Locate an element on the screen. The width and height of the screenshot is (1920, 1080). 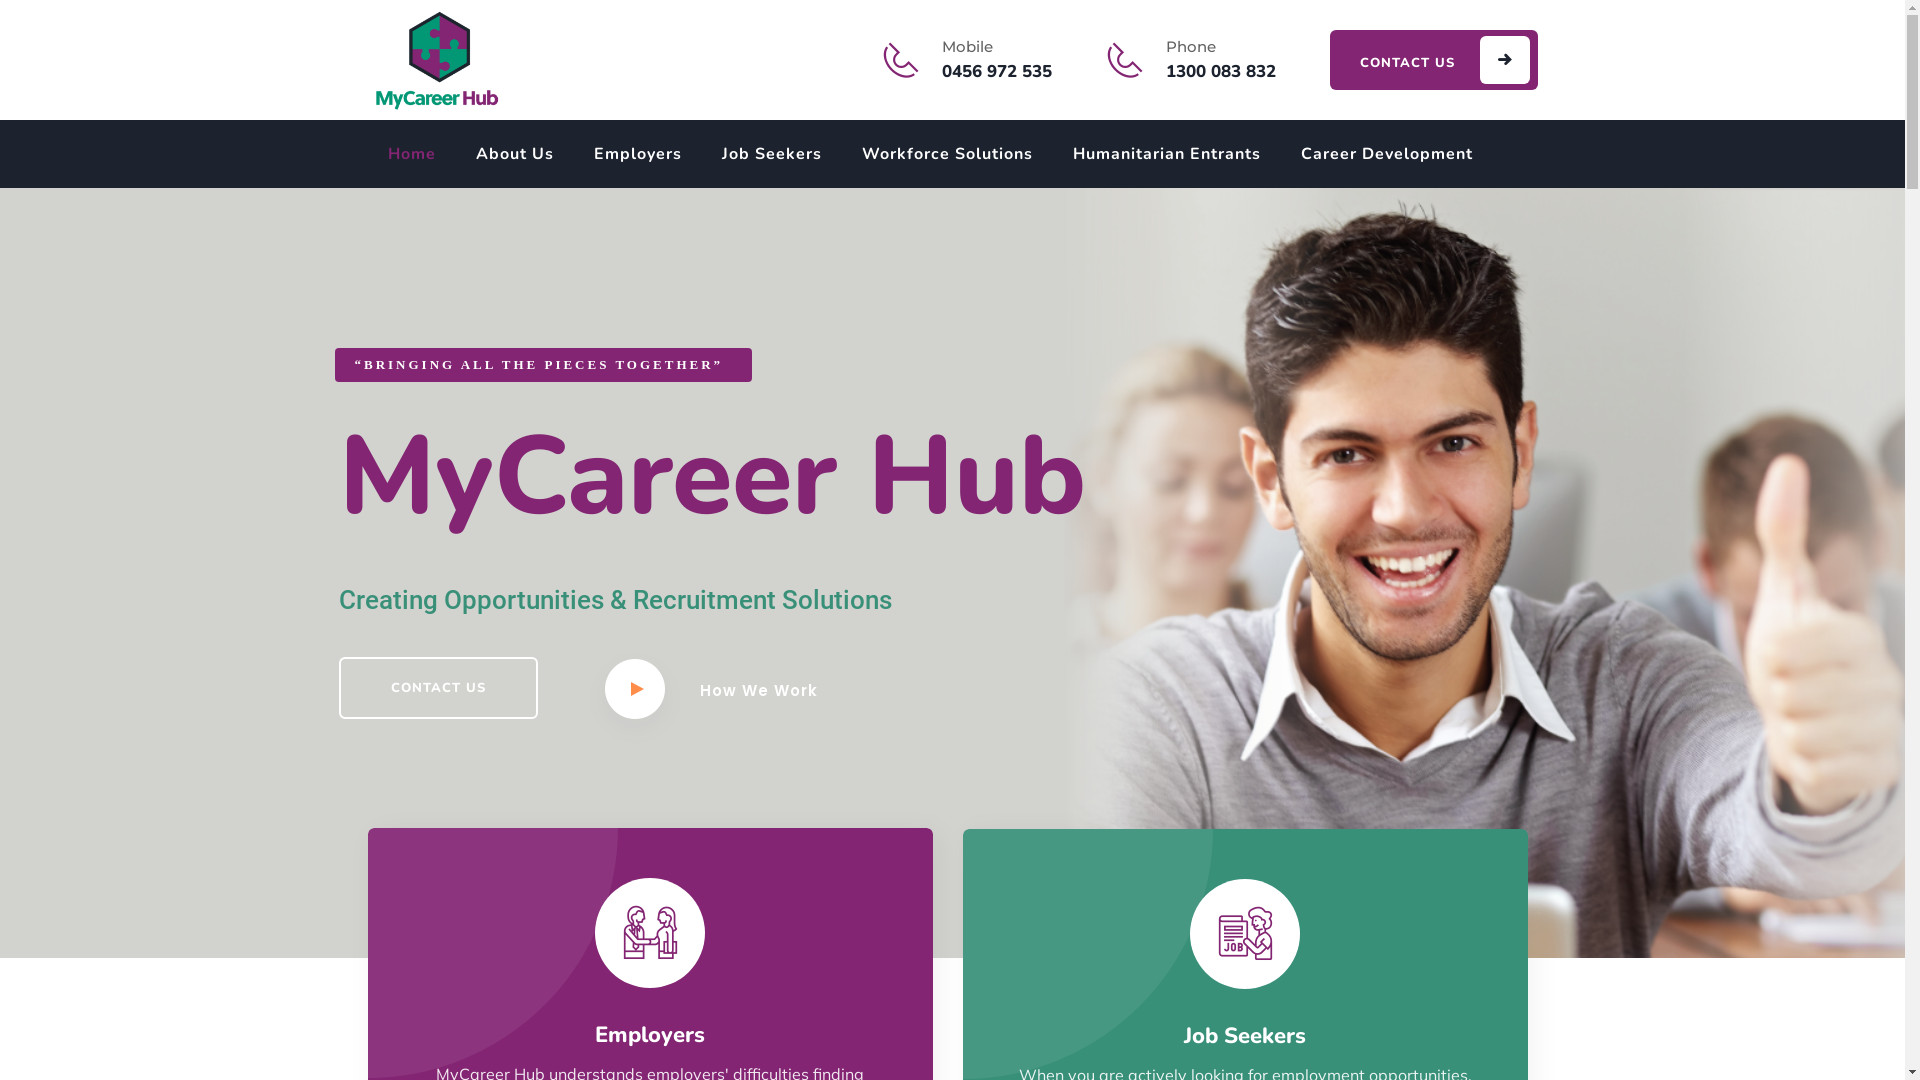
Humanitarian Entrants is located at coordinates (1166, 154).